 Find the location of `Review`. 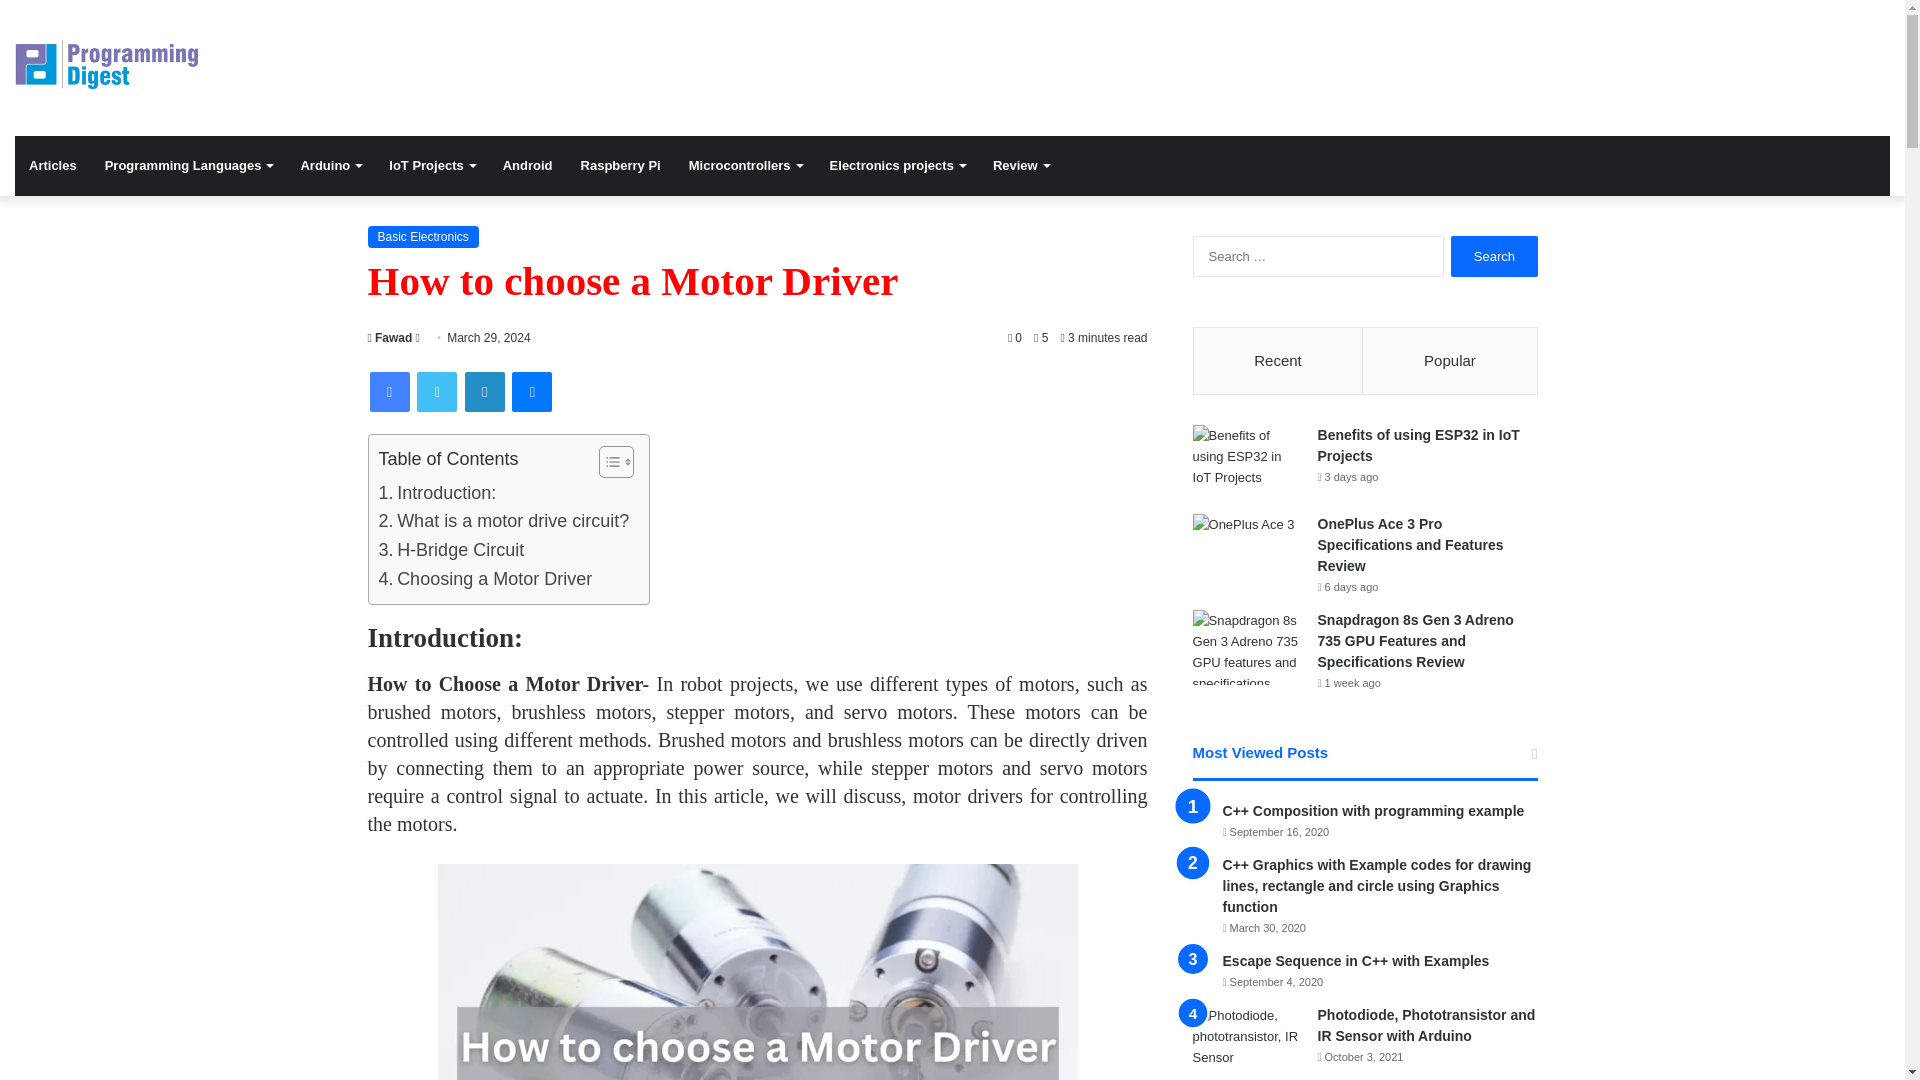

Review is located at coordinates (1021, 166).